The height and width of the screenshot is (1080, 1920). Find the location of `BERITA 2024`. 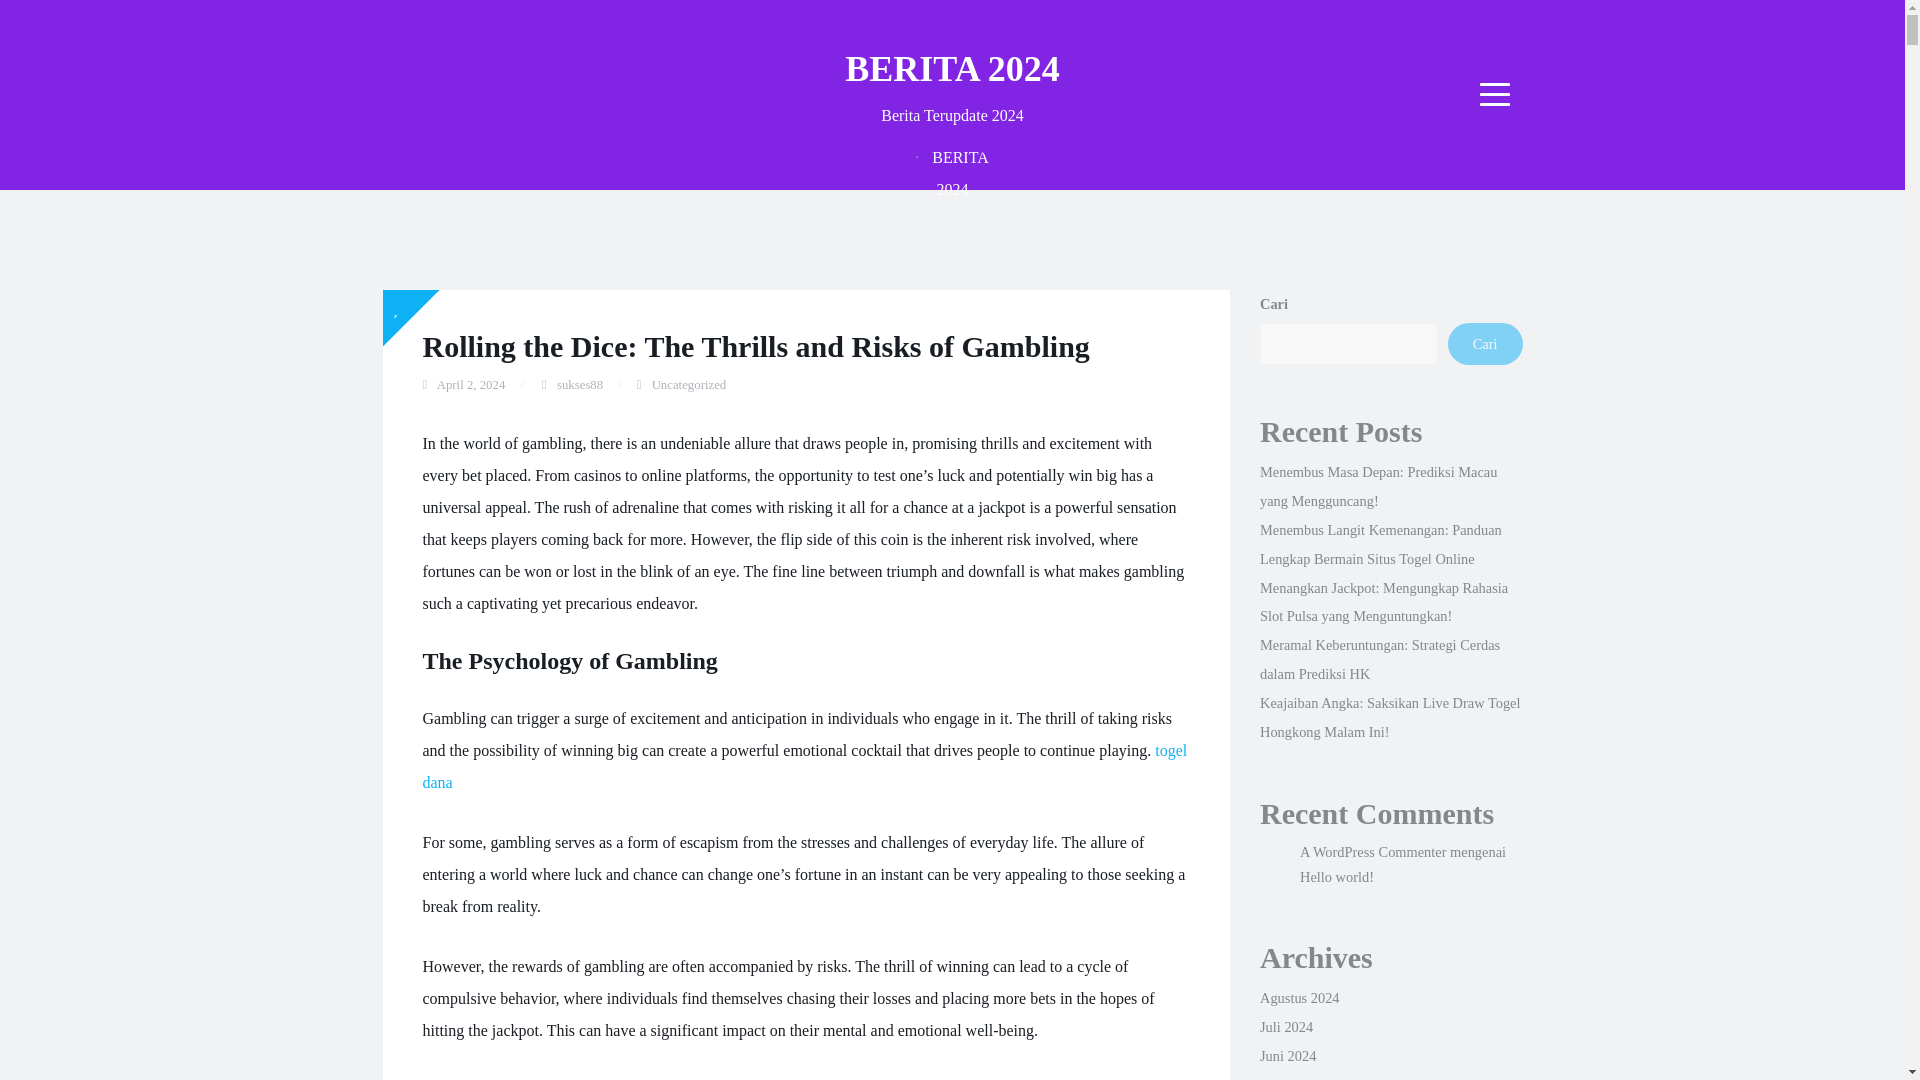

BERITA 2024 is located at coordinates (952, 68).